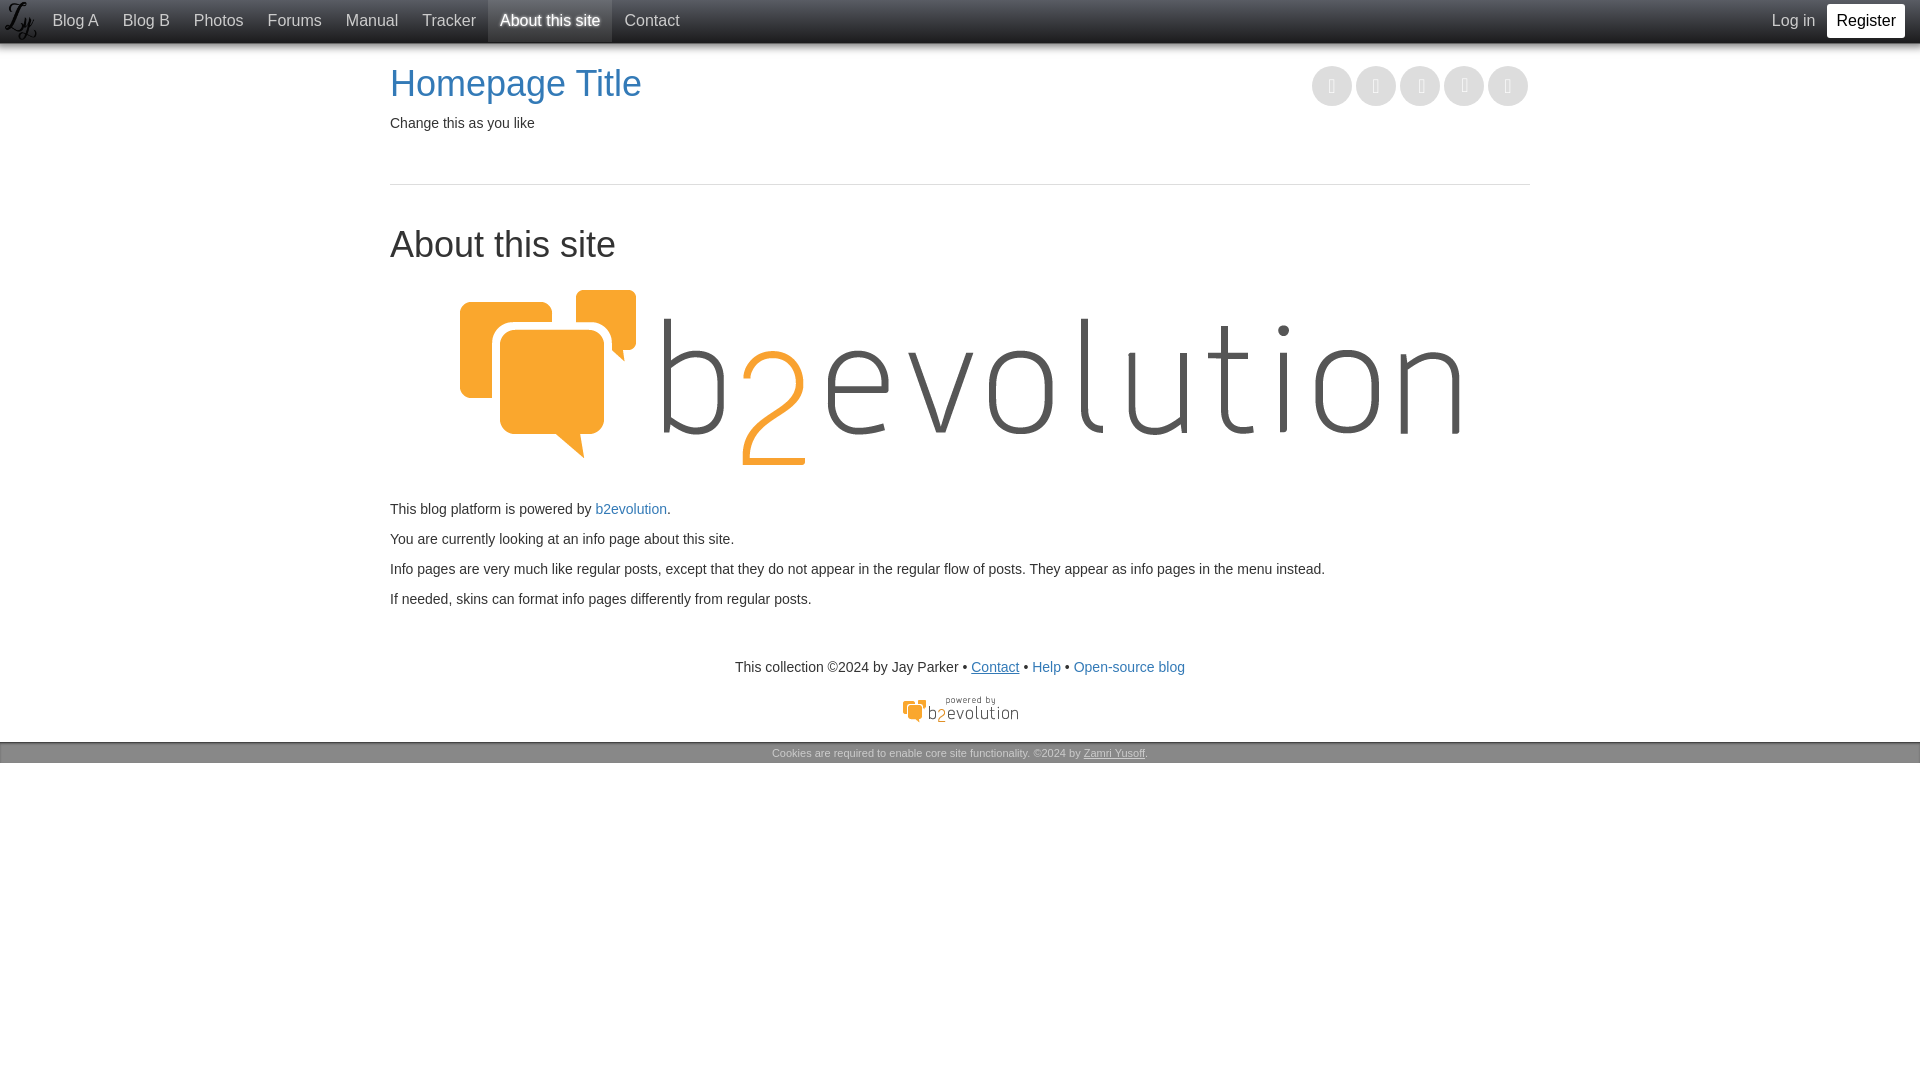  What do you see at coordinates (1046, 666) in the screenshot?
I see `Help` at bounding box center [1046, 666].